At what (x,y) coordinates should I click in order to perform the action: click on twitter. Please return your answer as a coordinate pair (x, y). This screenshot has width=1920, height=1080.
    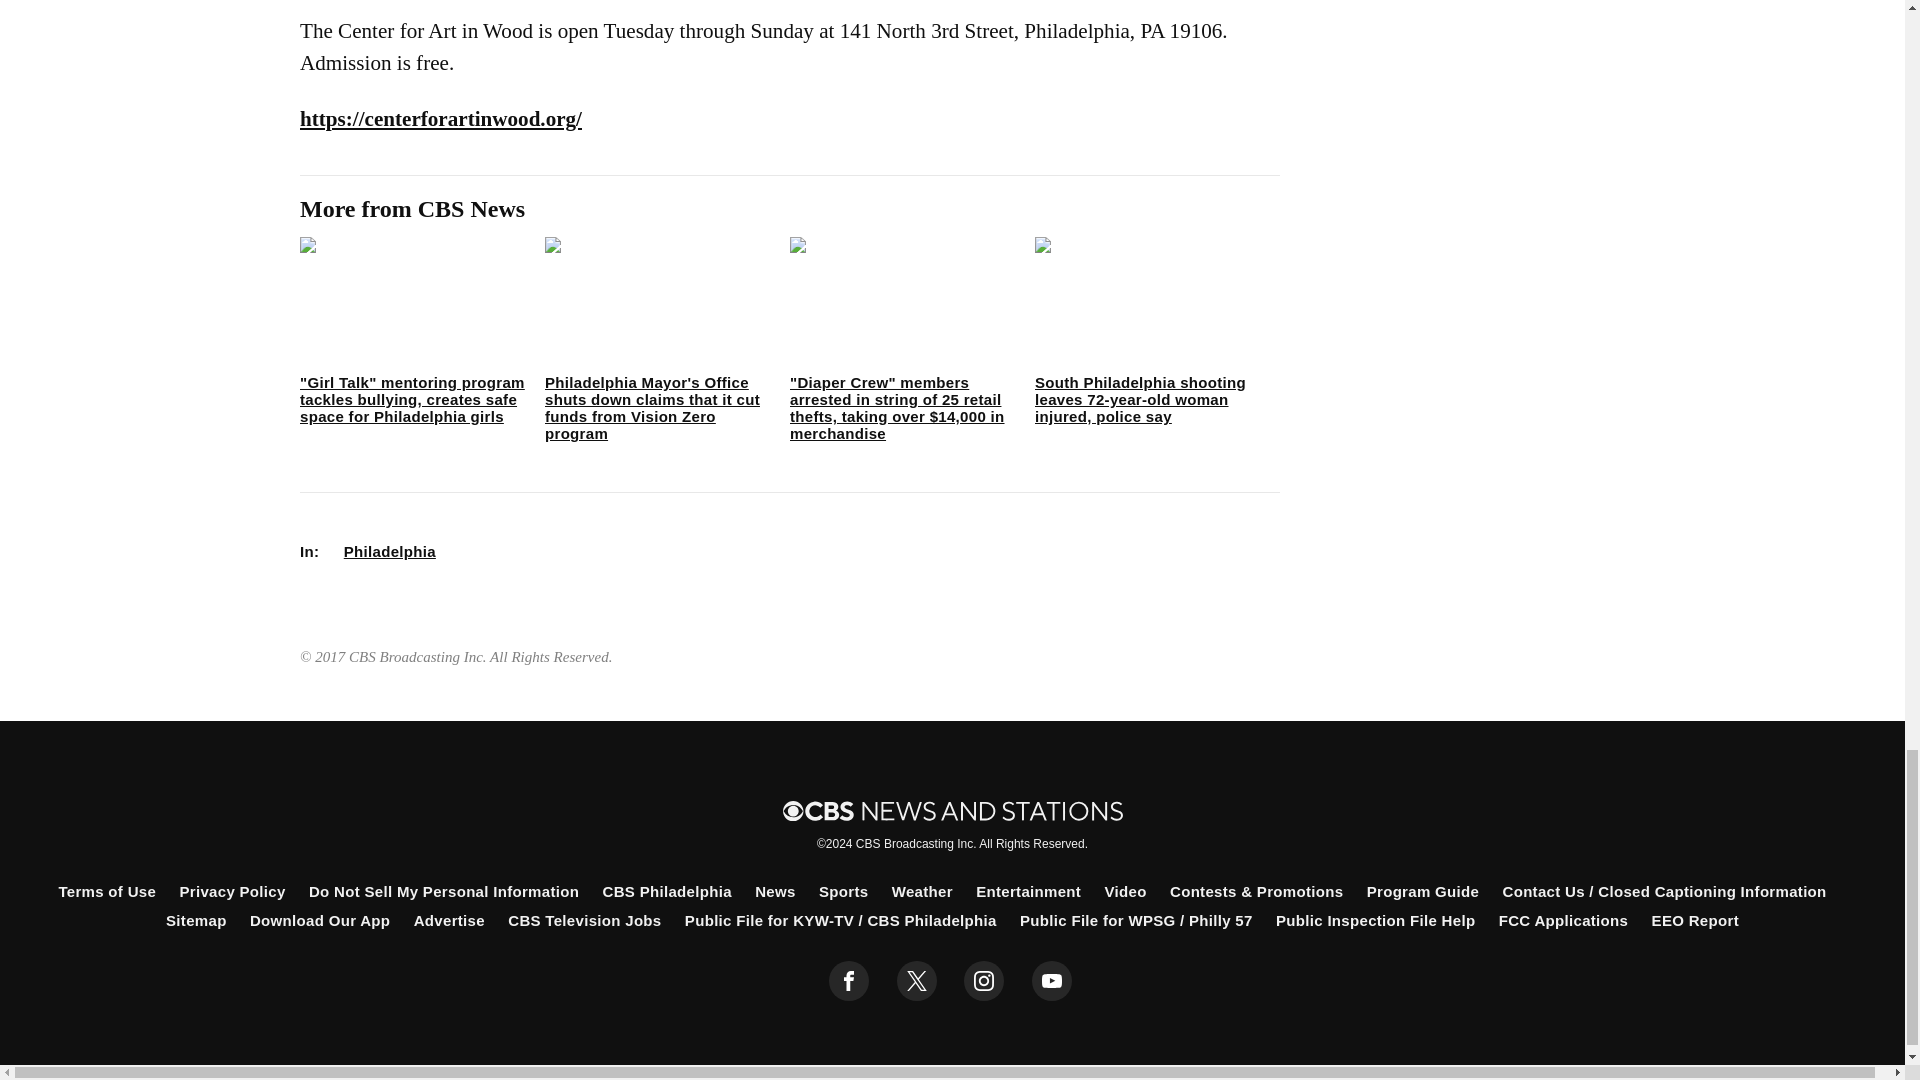
    Looking at the image, I should click on (916, 981).